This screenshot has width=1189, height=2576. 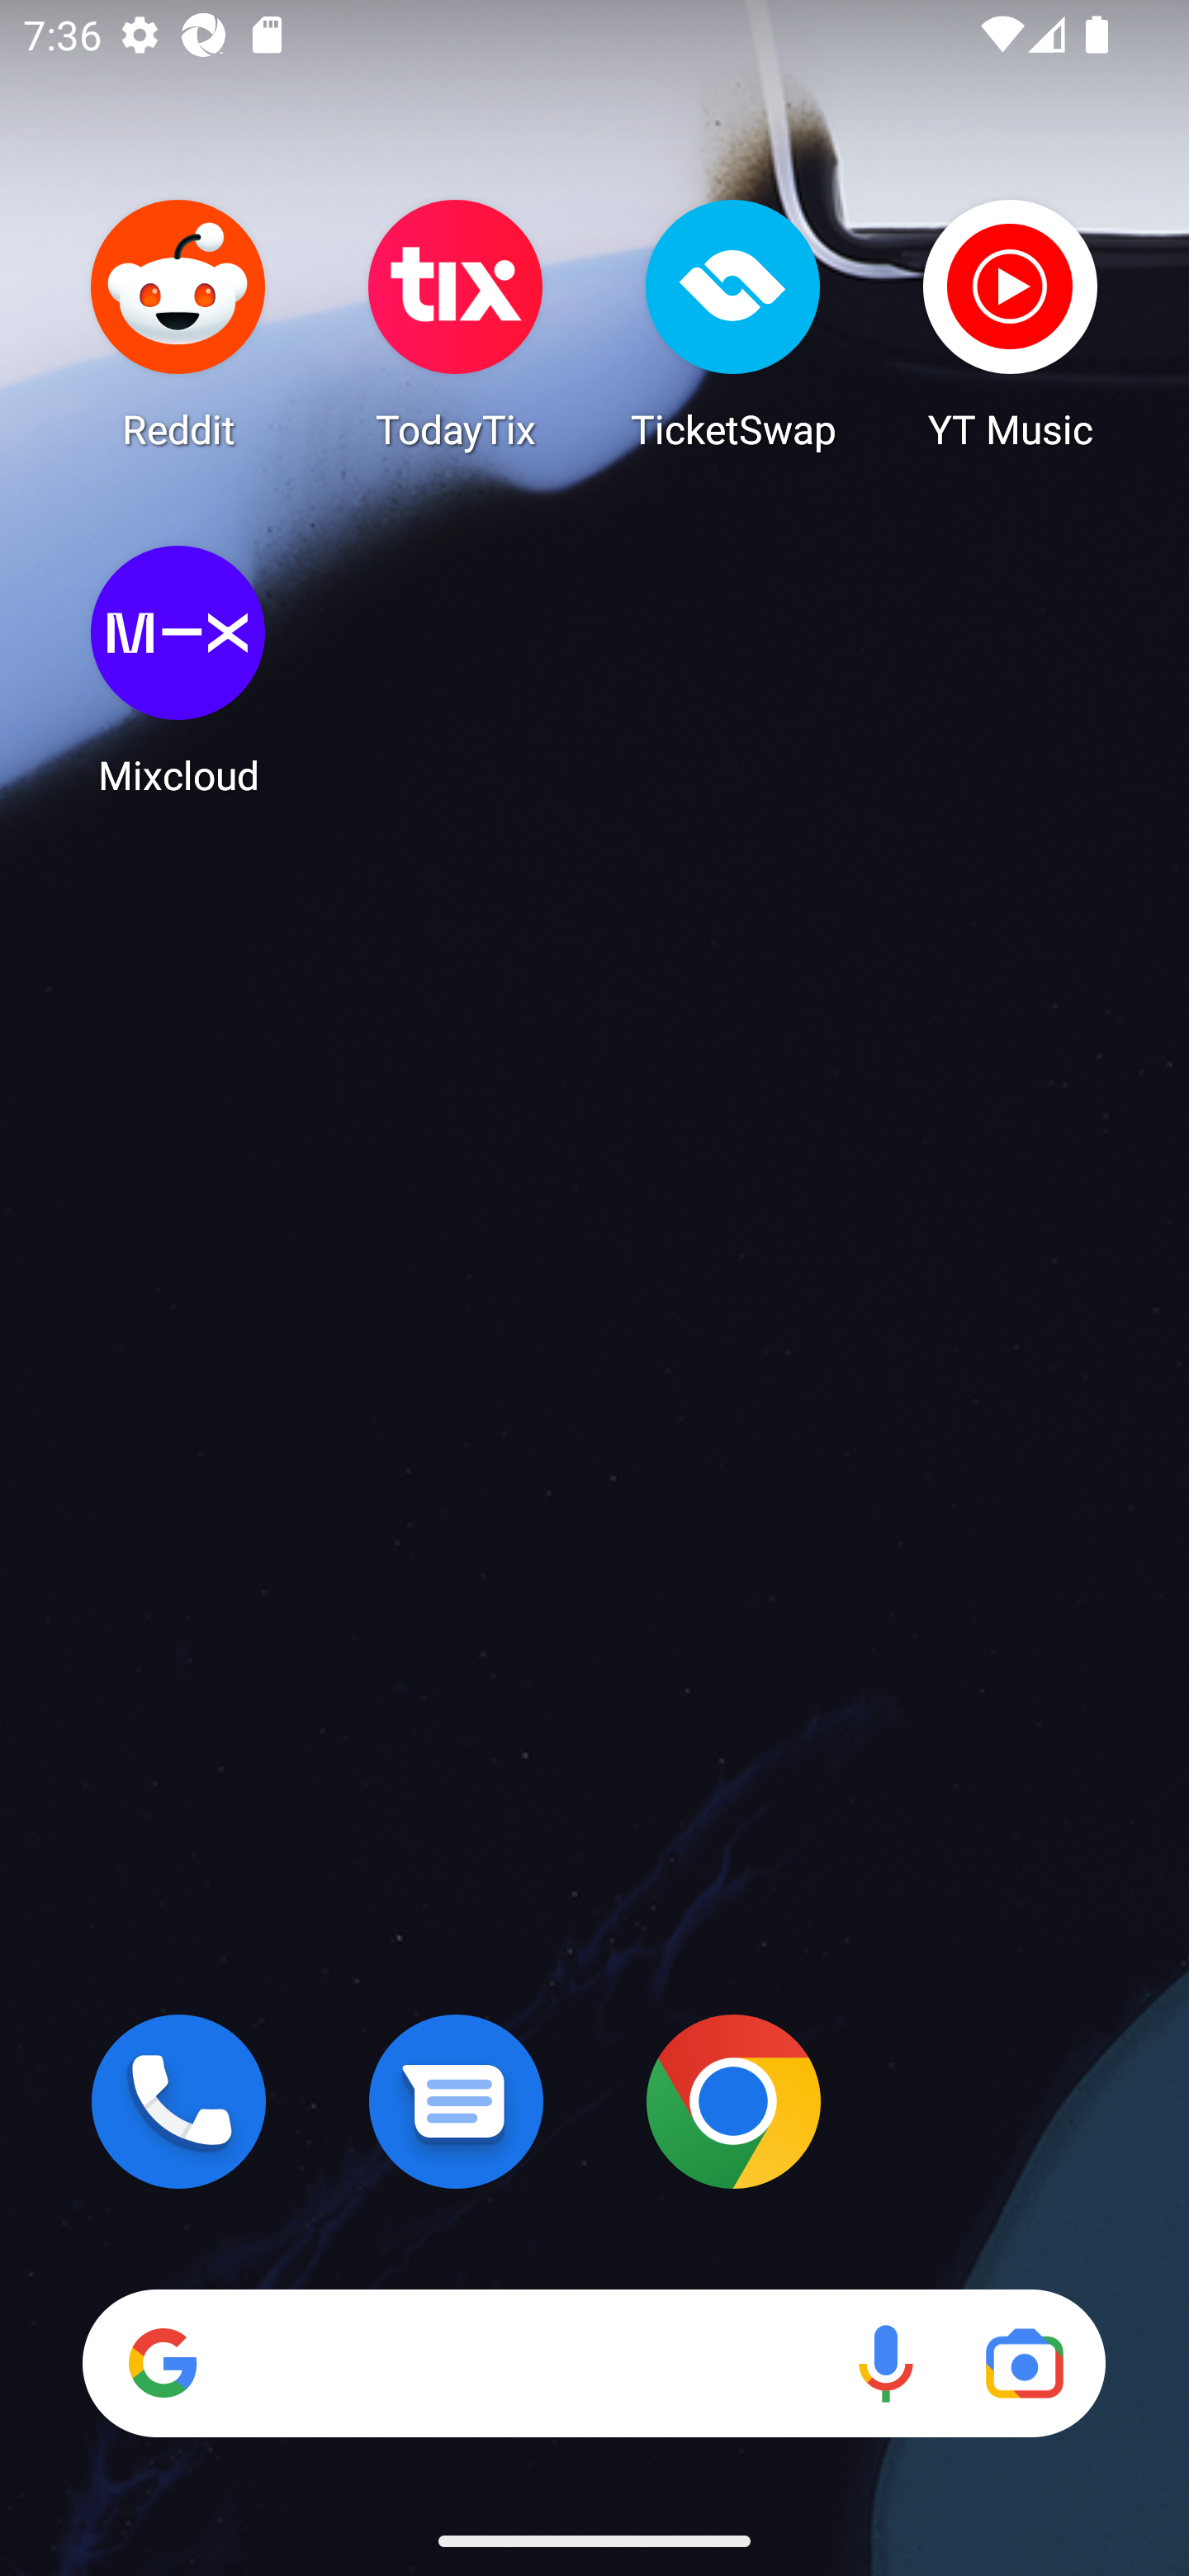 I want to click on Chrome, so click(x=733, y=2101).